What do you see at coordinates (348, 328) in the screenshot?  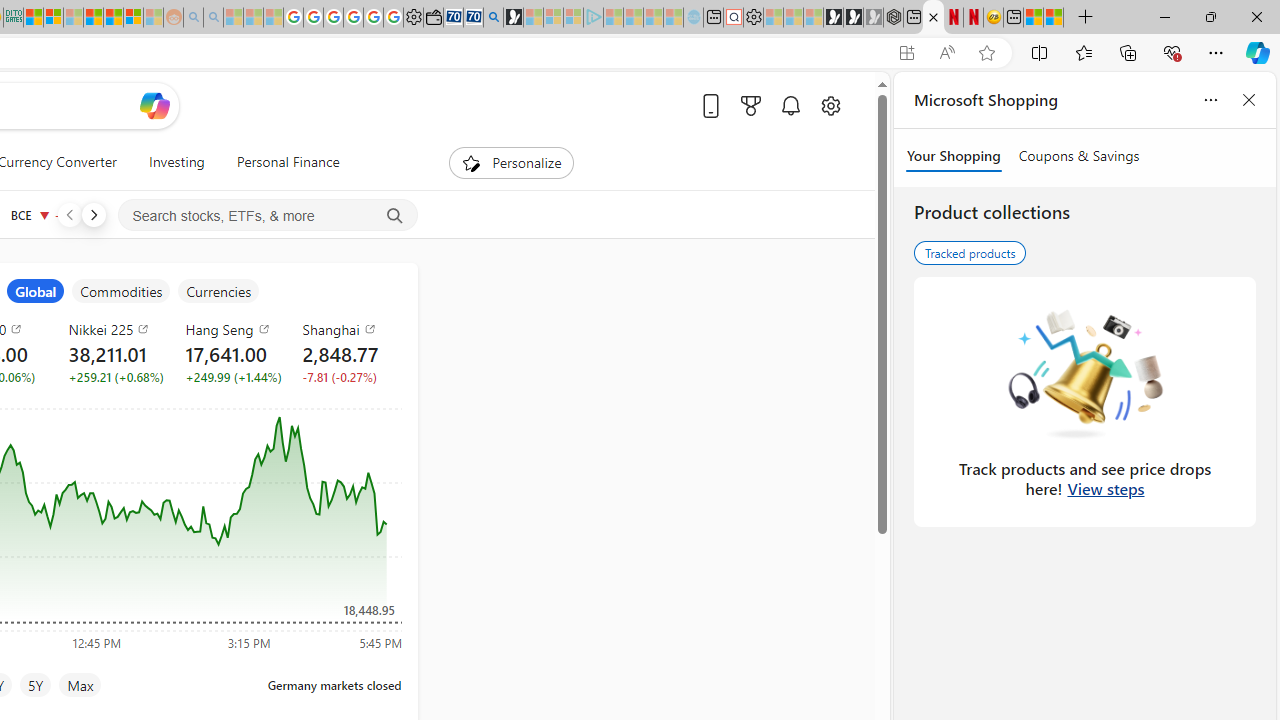 I see `Shanghai` at bounding box center [348, 328].